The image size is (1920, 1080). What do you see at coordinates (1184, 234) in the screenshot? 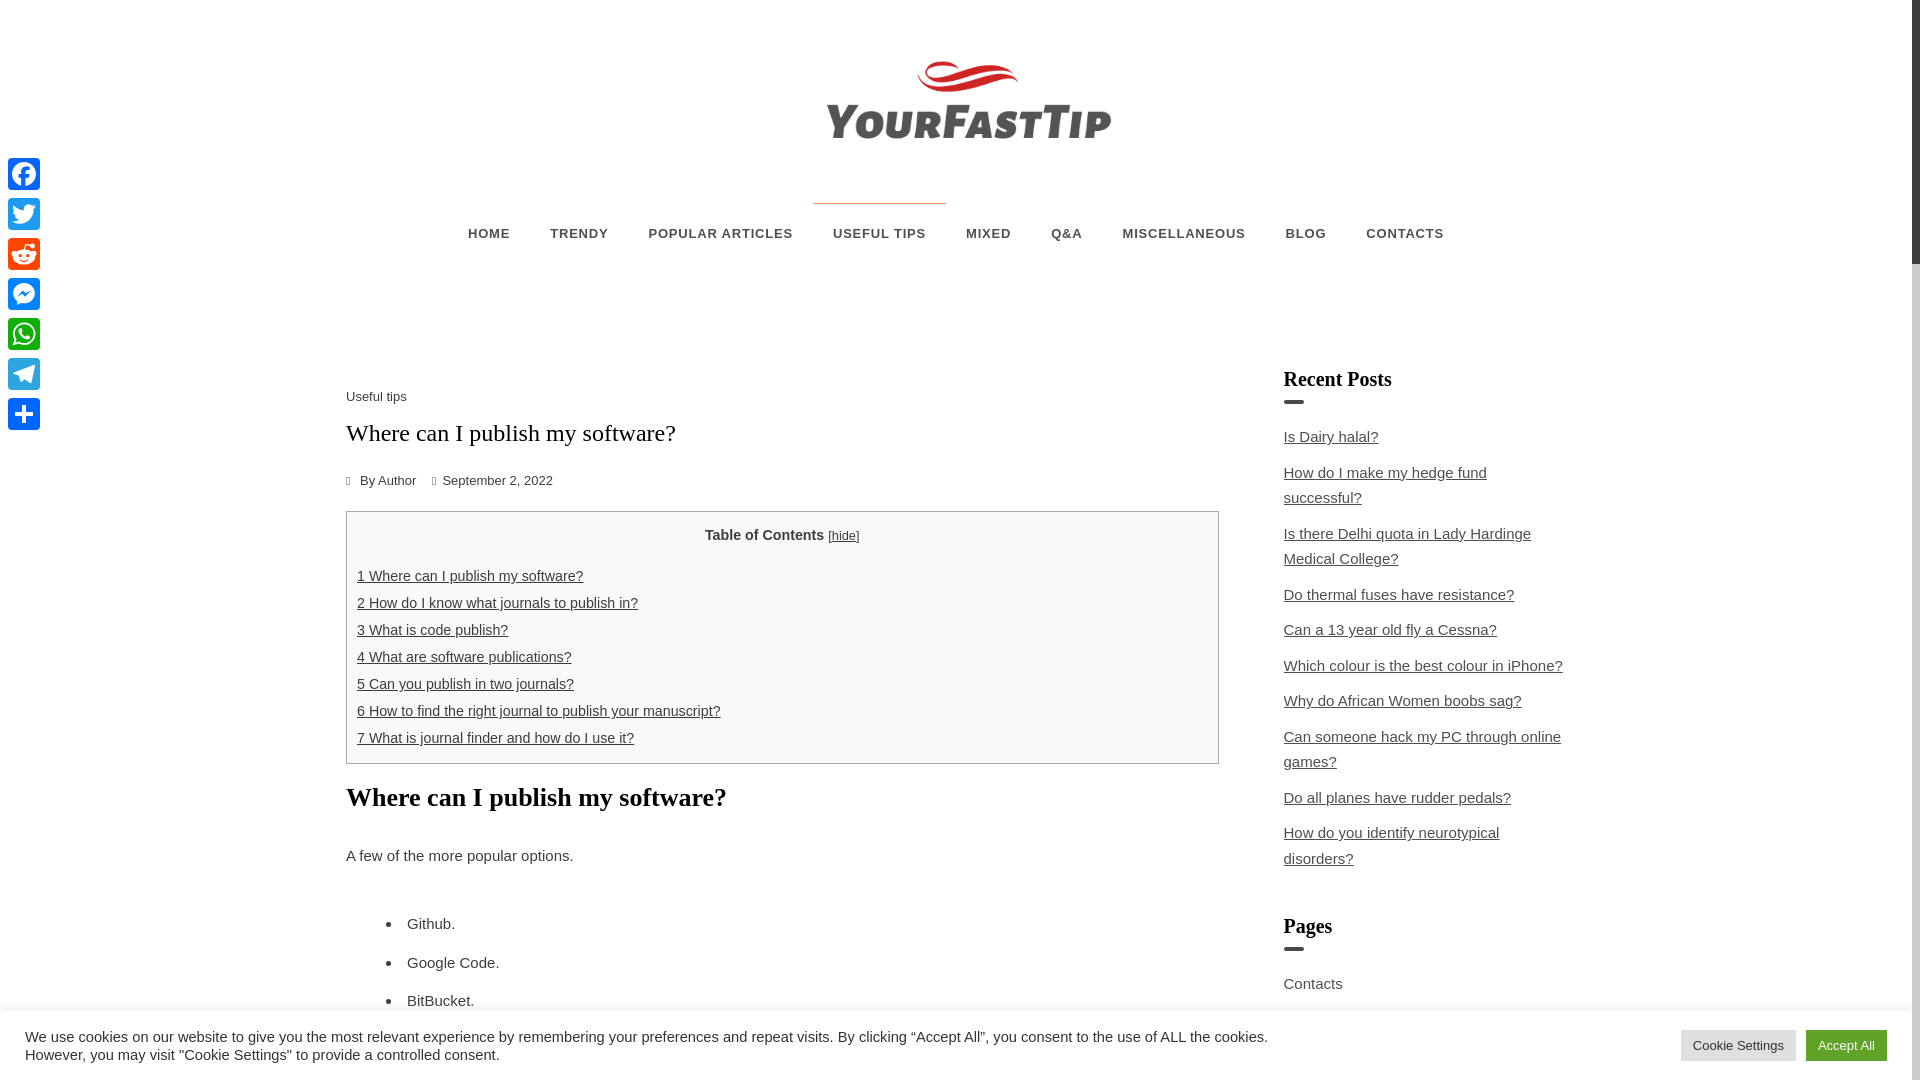
I see `MISCELLANEOUS` at bounding box center [1184, 234].